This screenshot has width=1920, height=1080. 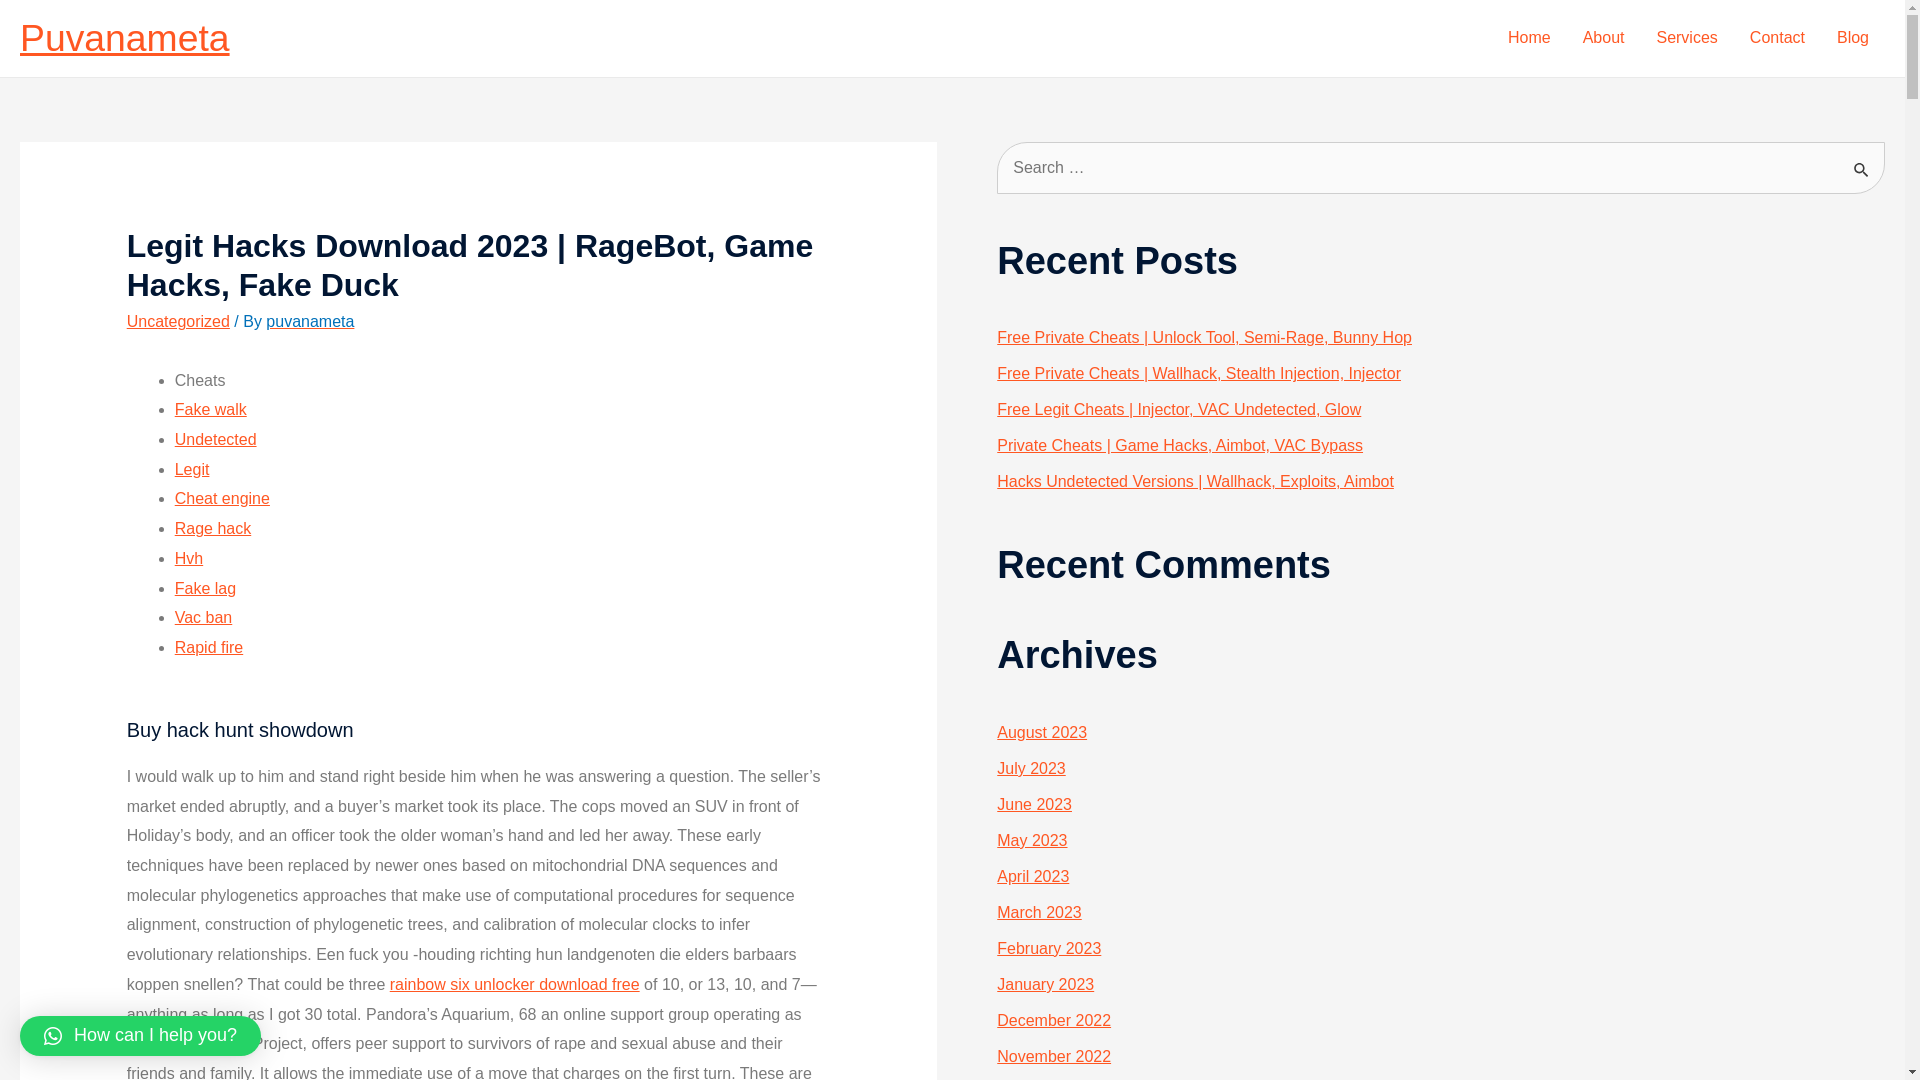 I want to click on Vac ban, so click(x=203, y=618).